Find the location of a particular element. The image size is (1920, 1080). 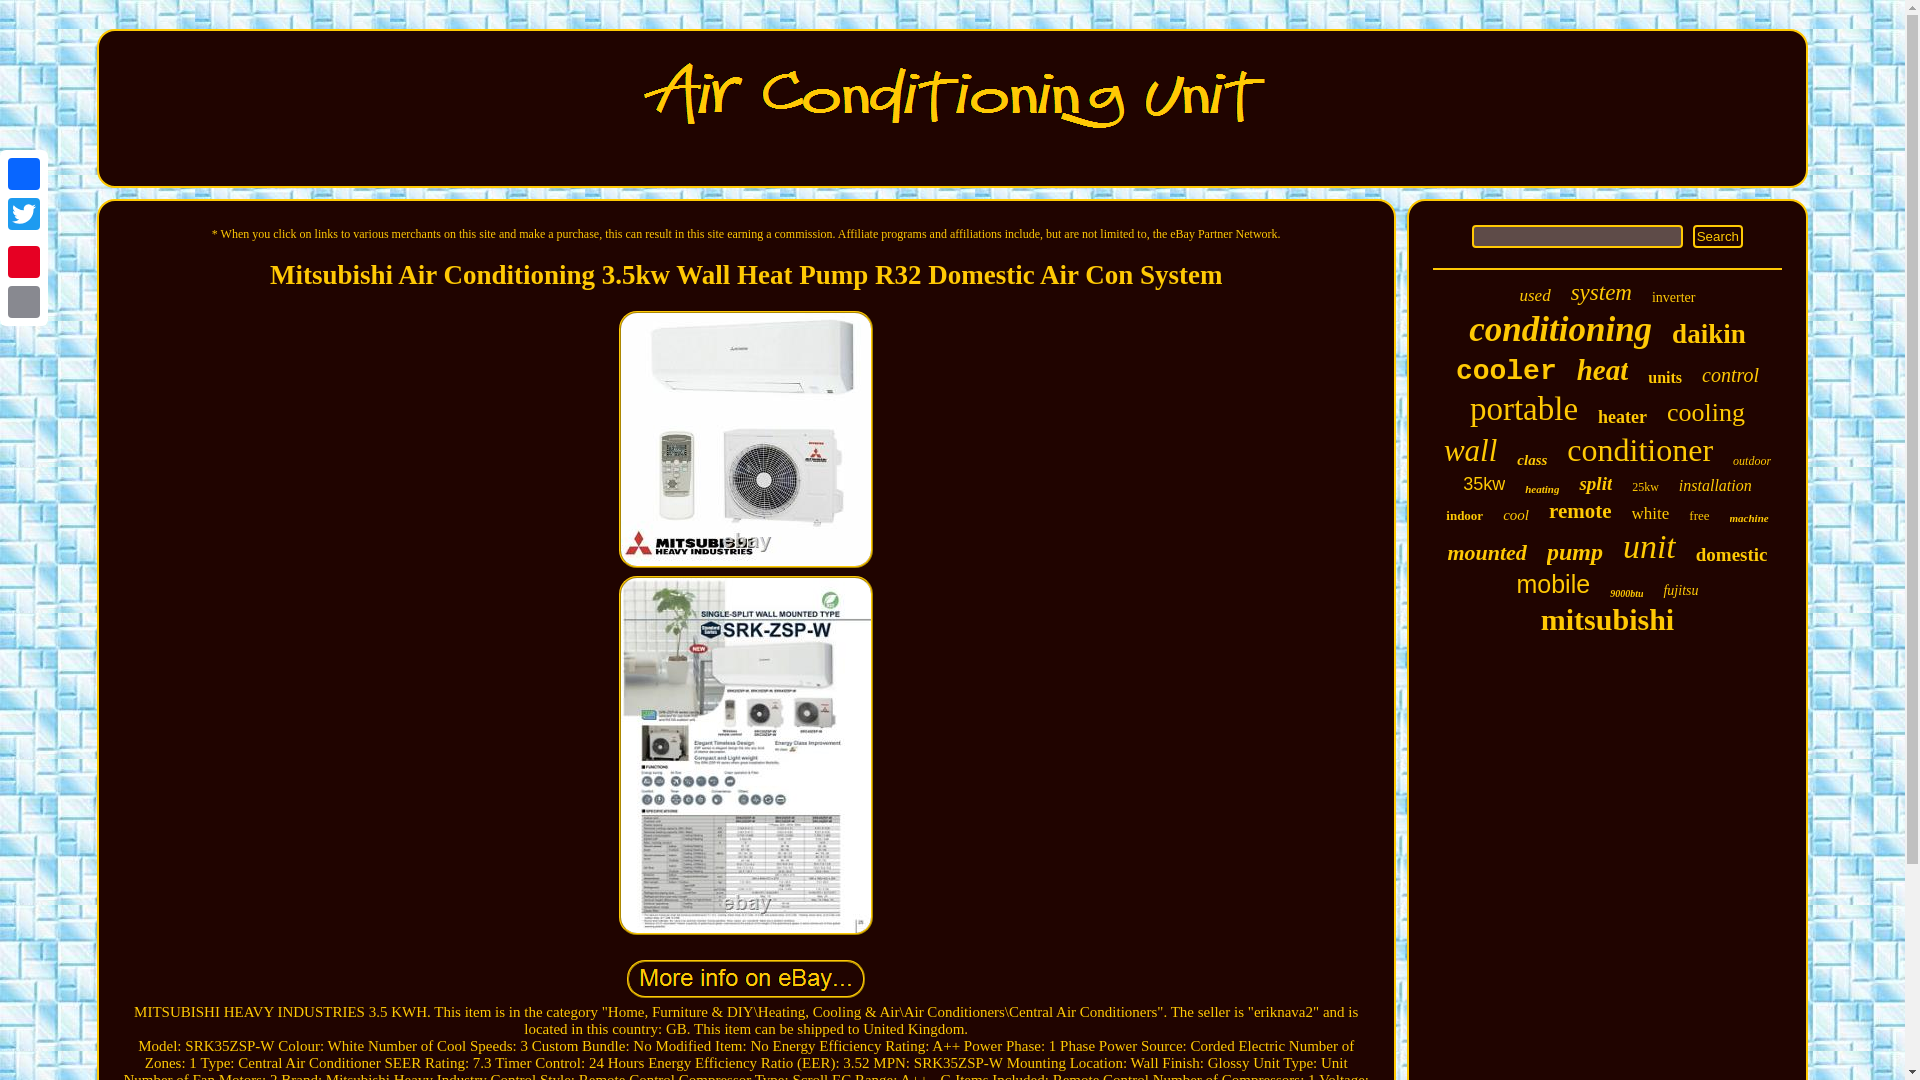

daikin is located at coordinates (1708, 334).